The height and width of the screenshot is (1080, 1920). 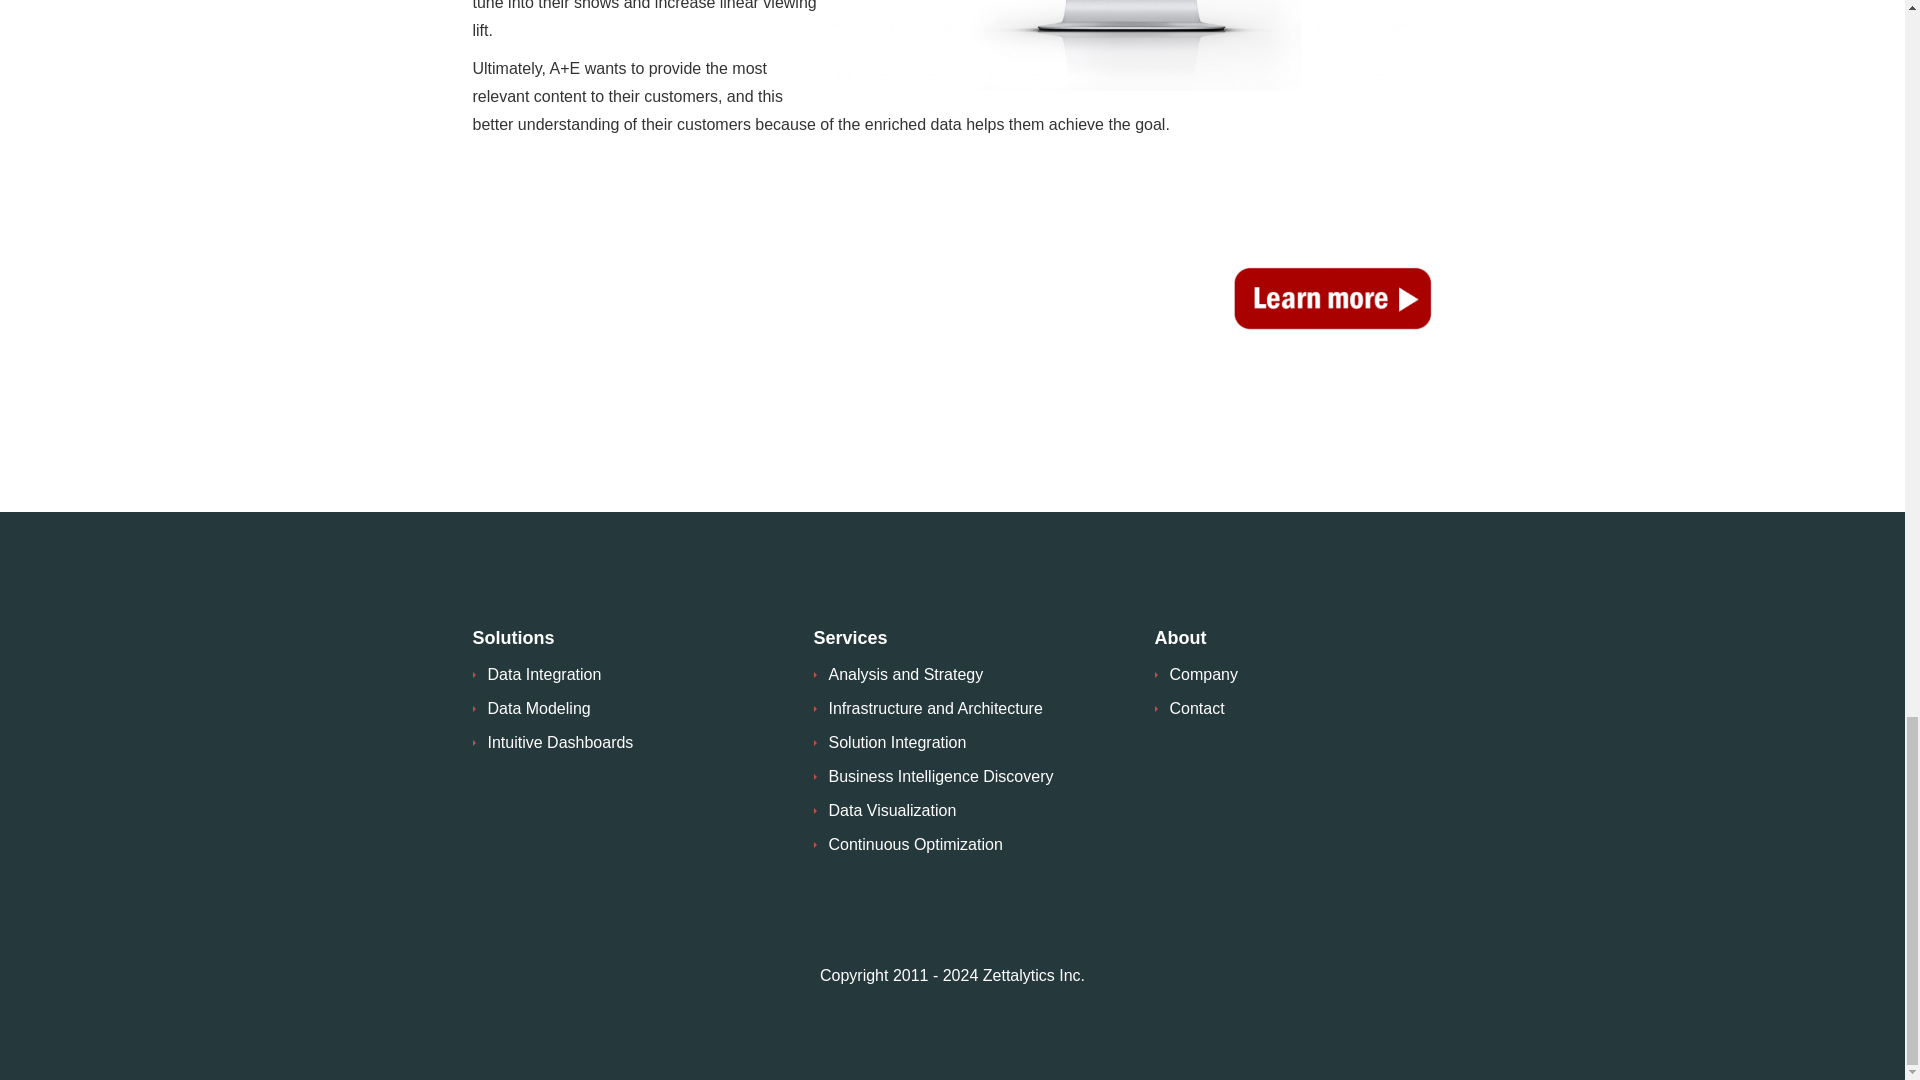 What do you see at coordinates (940, 776) in the screenshot?
I see `Business Intelligence Discovery` at bounding box center [940, 776].